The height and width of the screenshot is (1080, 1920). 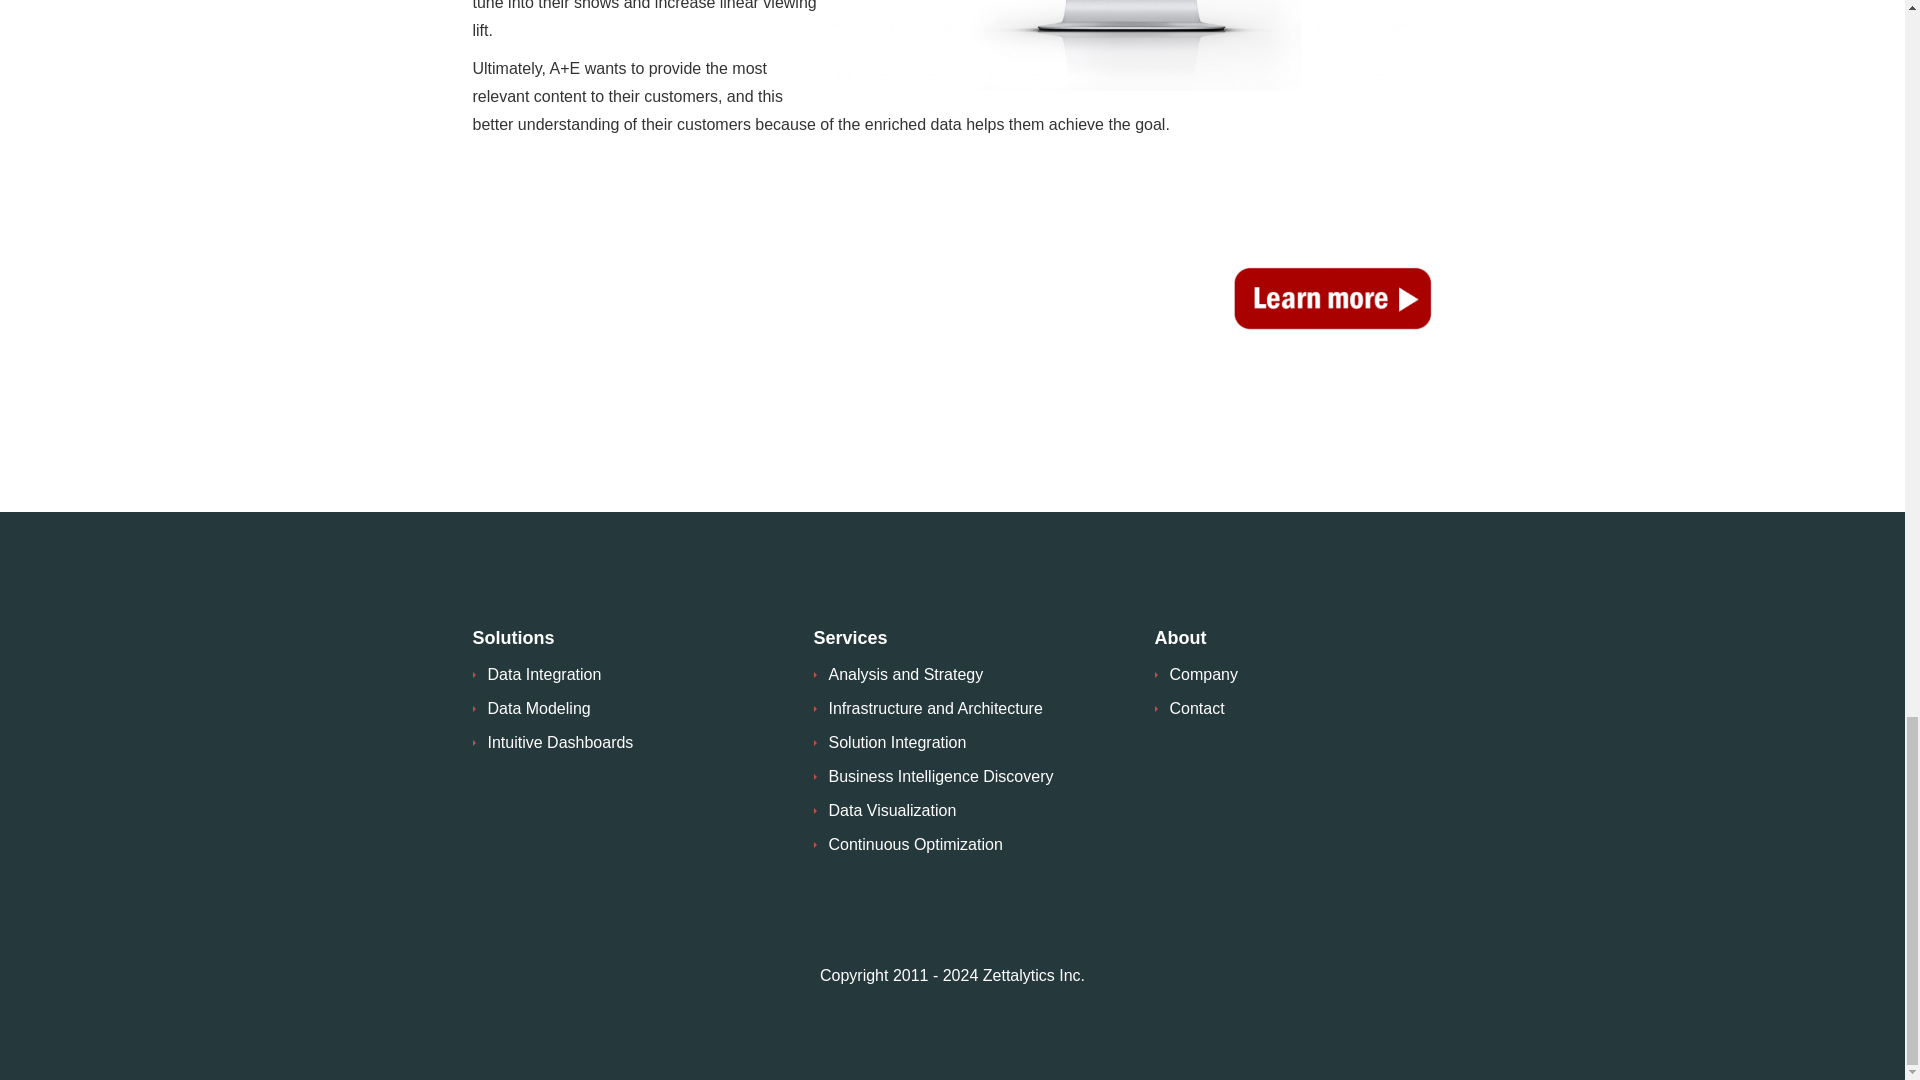 What do you see at coordinates (940, 776) in the screenshot?
I see `Business Intelligence Discovery` at bounding box center [940, 776].